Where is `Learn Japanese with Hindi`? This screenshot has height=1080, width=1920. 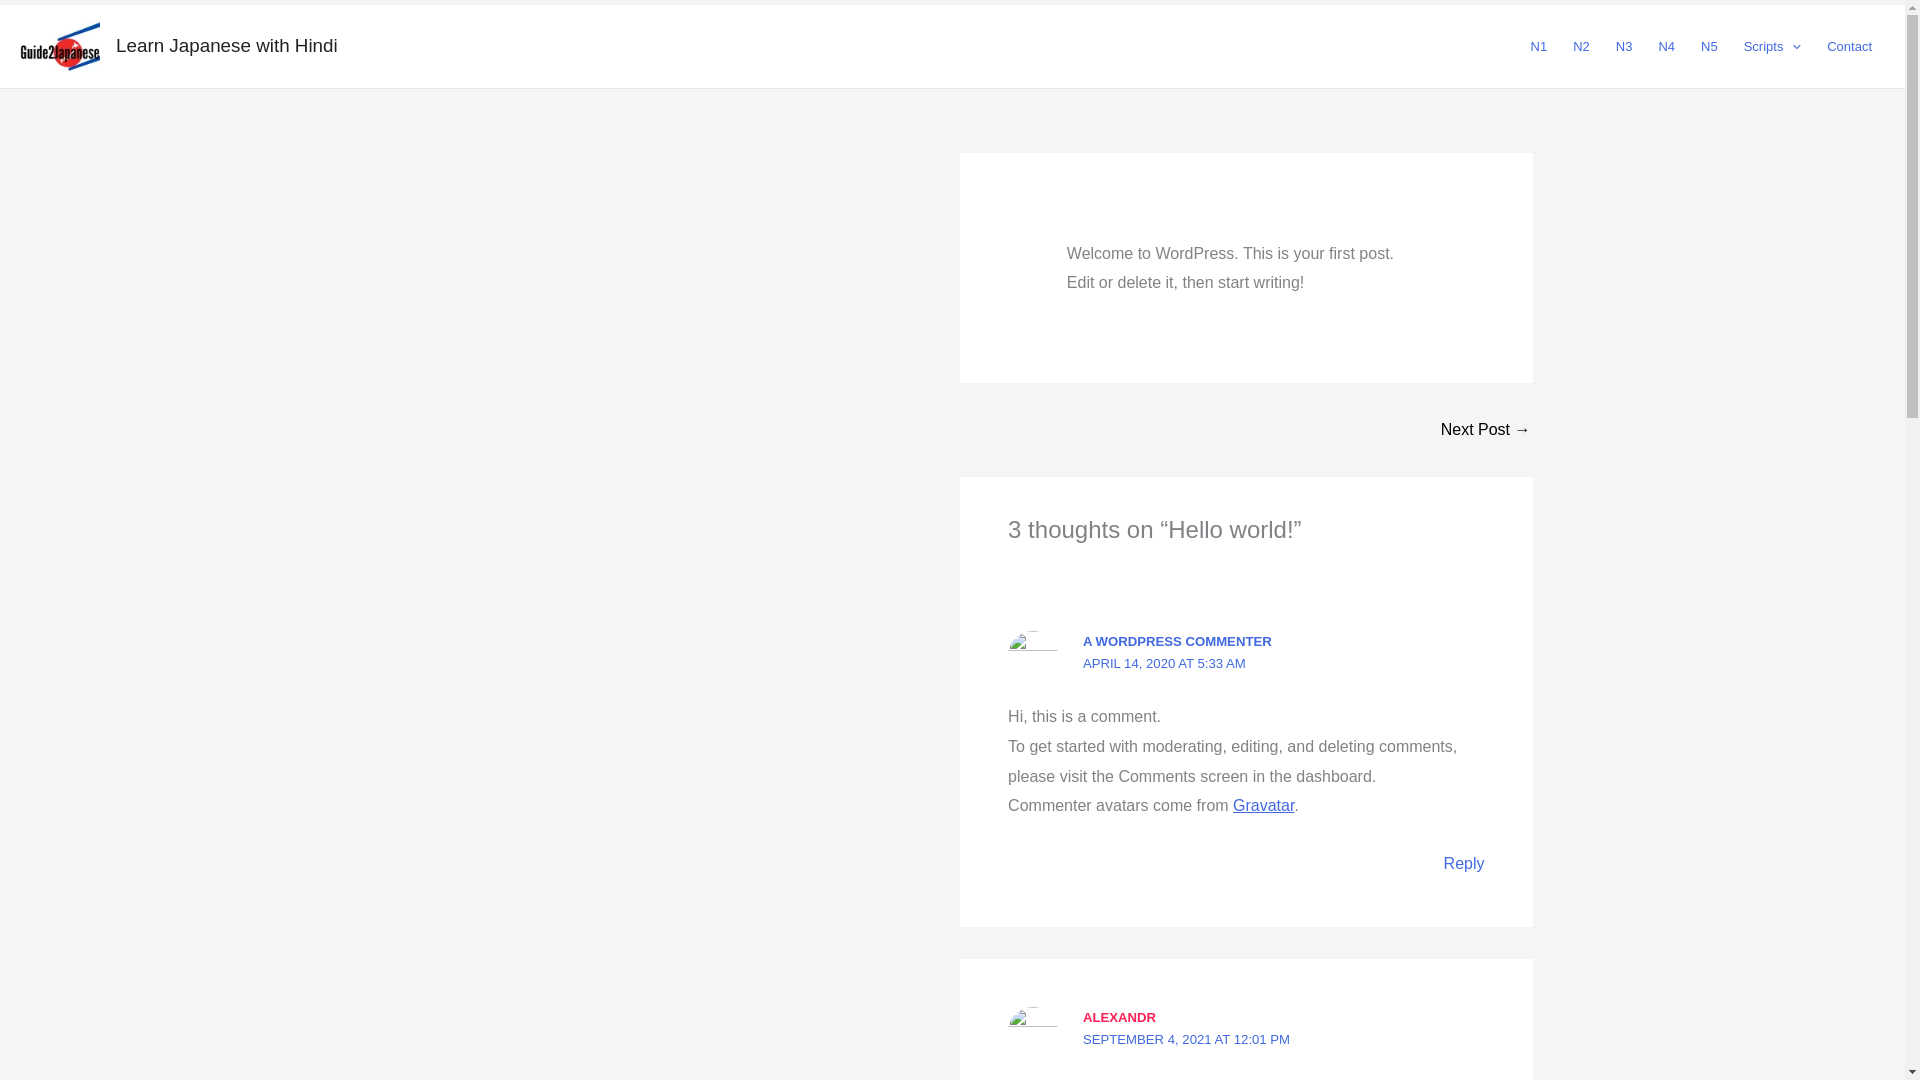 Learn Japanese with Hindi is located at coordinates (226, 45).